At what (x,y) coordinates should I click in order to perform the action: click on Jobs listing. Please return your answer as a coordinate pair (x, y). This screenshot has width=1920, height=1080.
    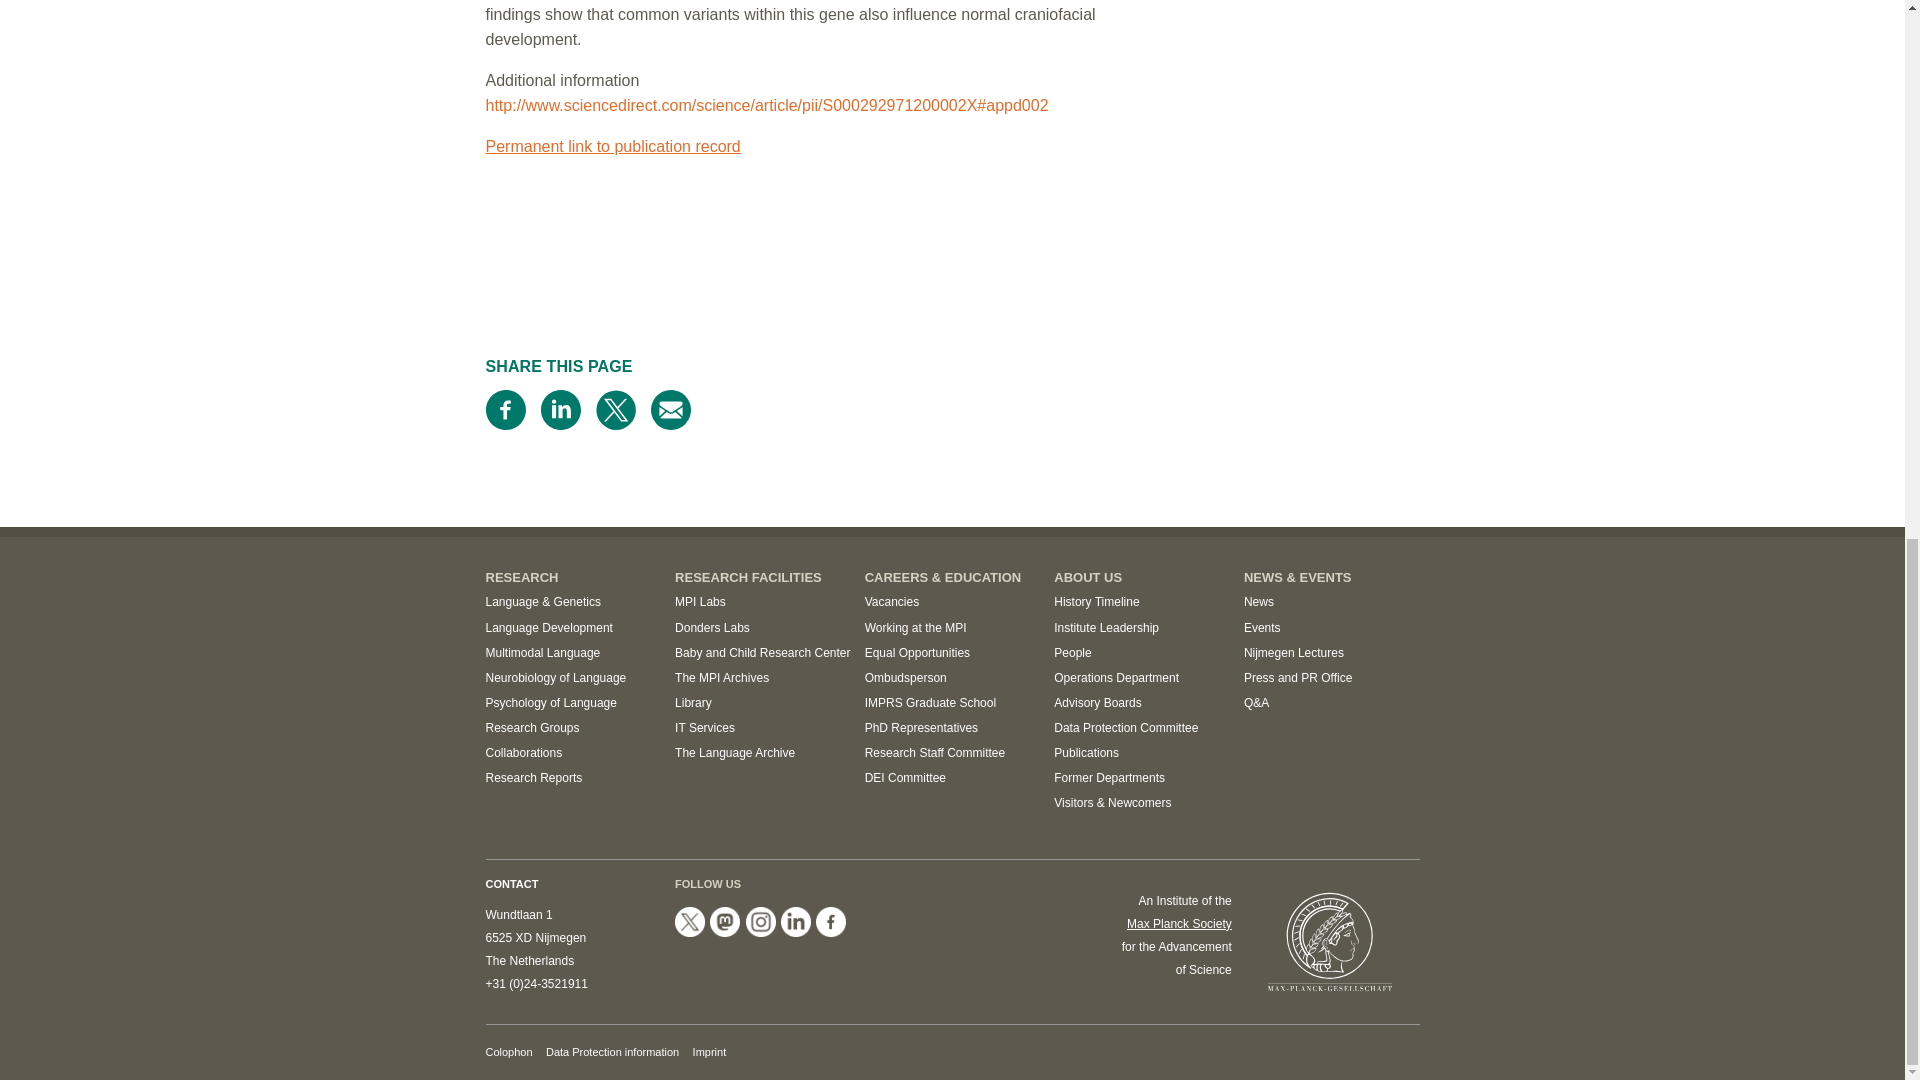
    Looking at the image, I should click on (892, 602).